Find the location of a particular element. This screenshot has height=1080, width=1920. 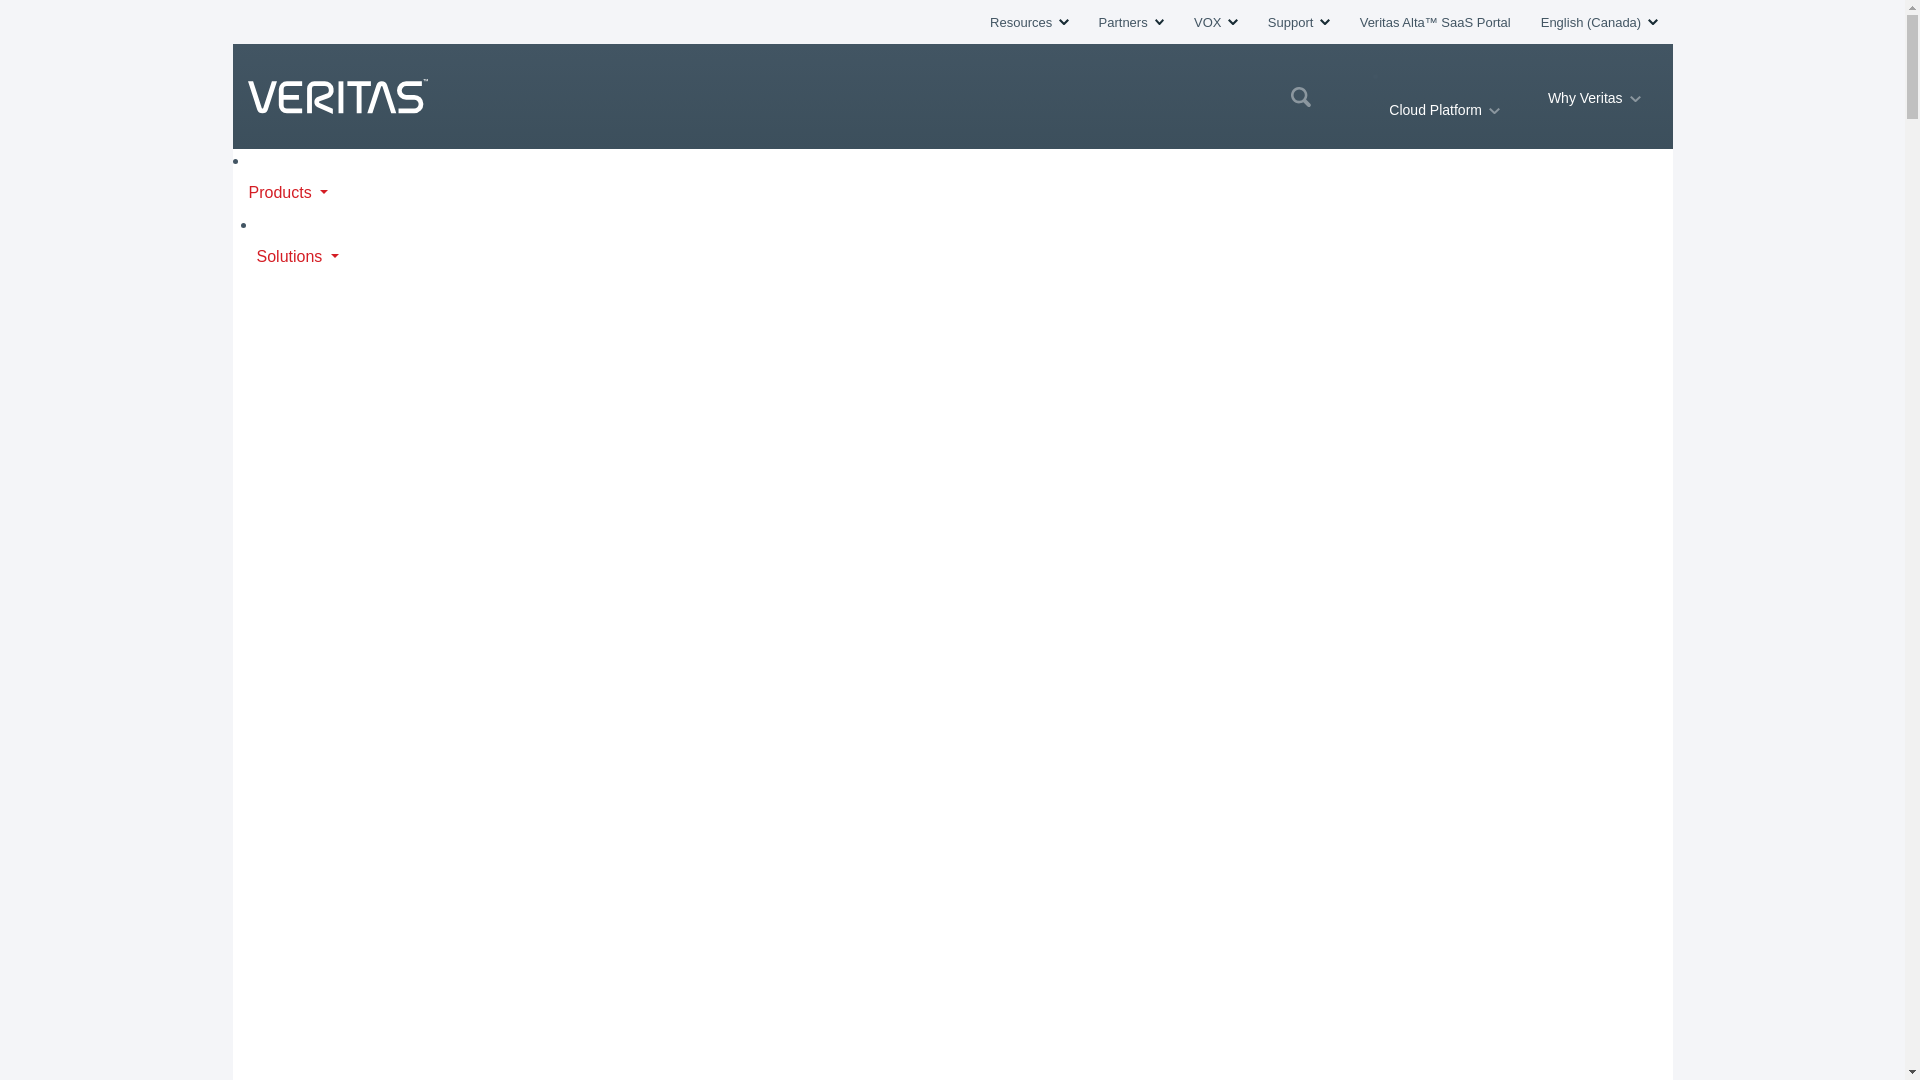

Support is located at coordinates (1298, 22).